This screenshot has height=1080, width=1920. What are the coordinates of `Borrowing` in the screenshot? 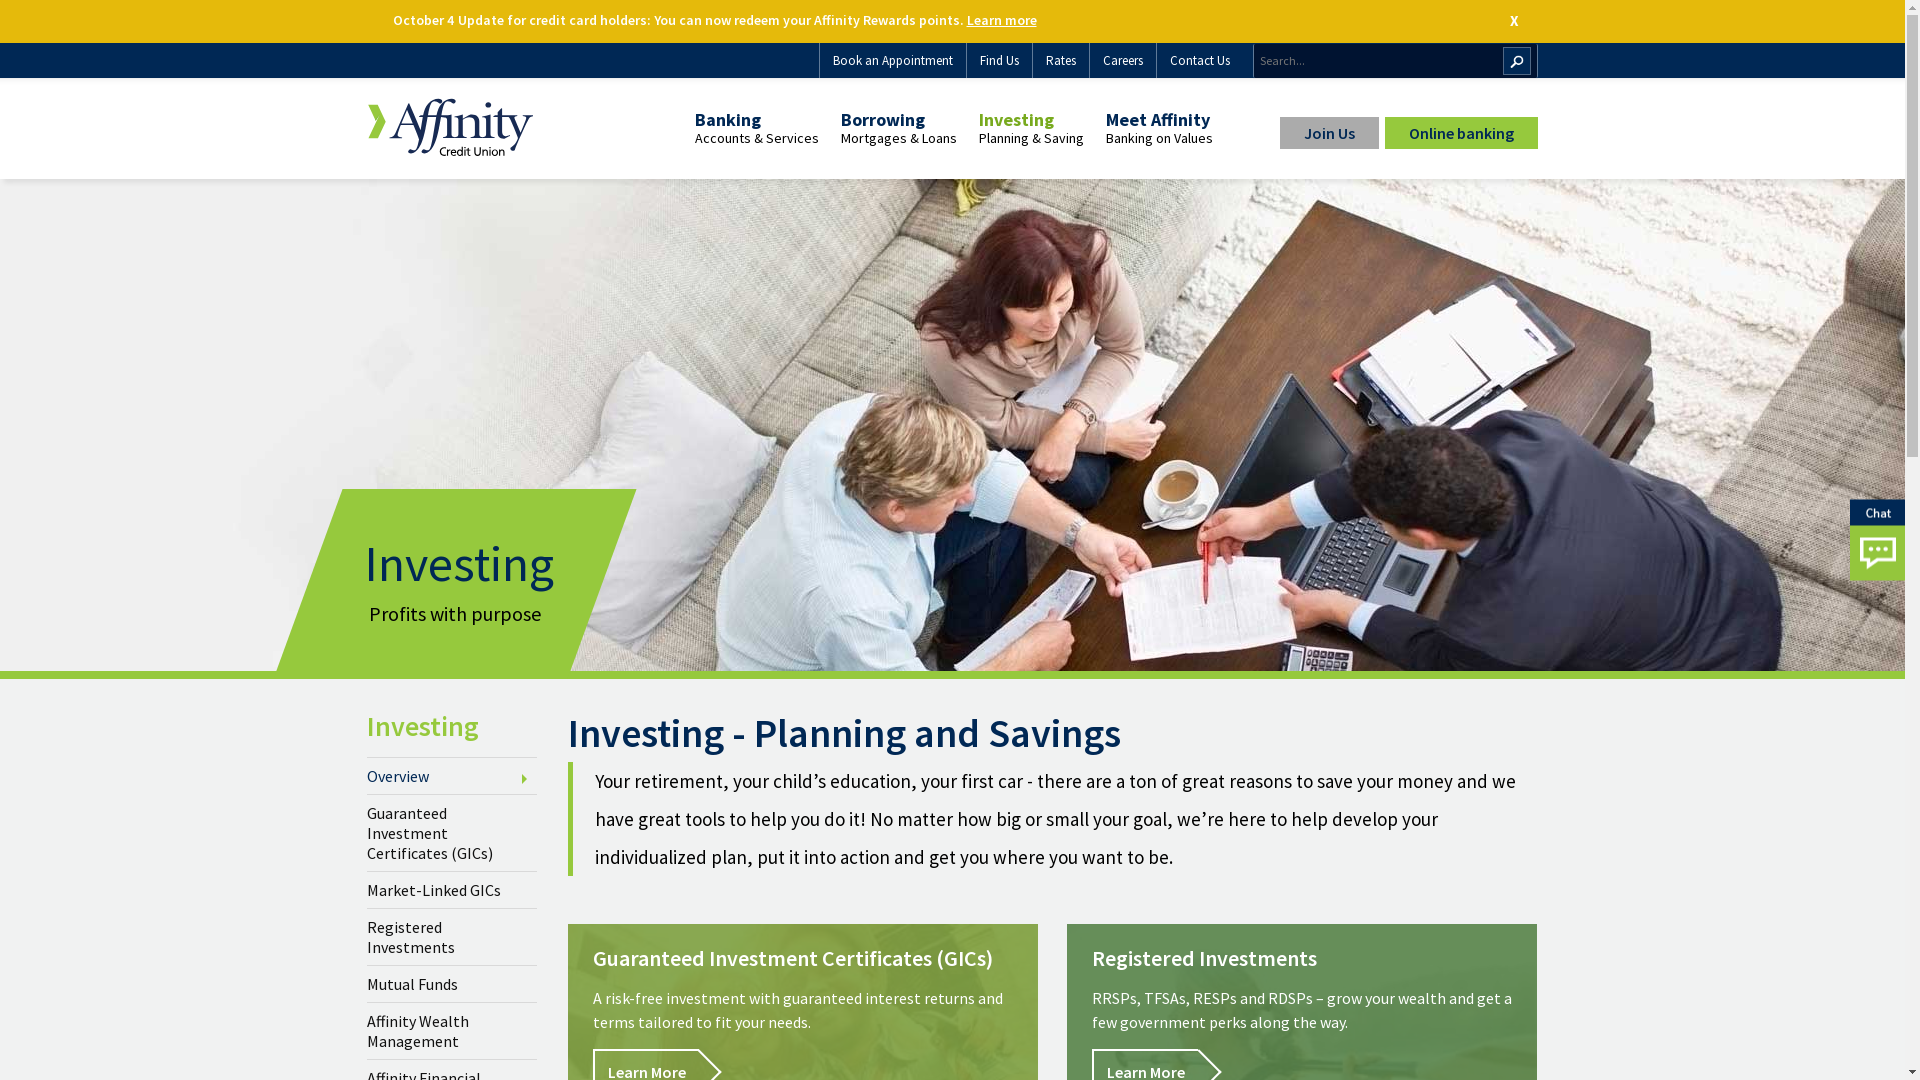 It's located at (898, 120).